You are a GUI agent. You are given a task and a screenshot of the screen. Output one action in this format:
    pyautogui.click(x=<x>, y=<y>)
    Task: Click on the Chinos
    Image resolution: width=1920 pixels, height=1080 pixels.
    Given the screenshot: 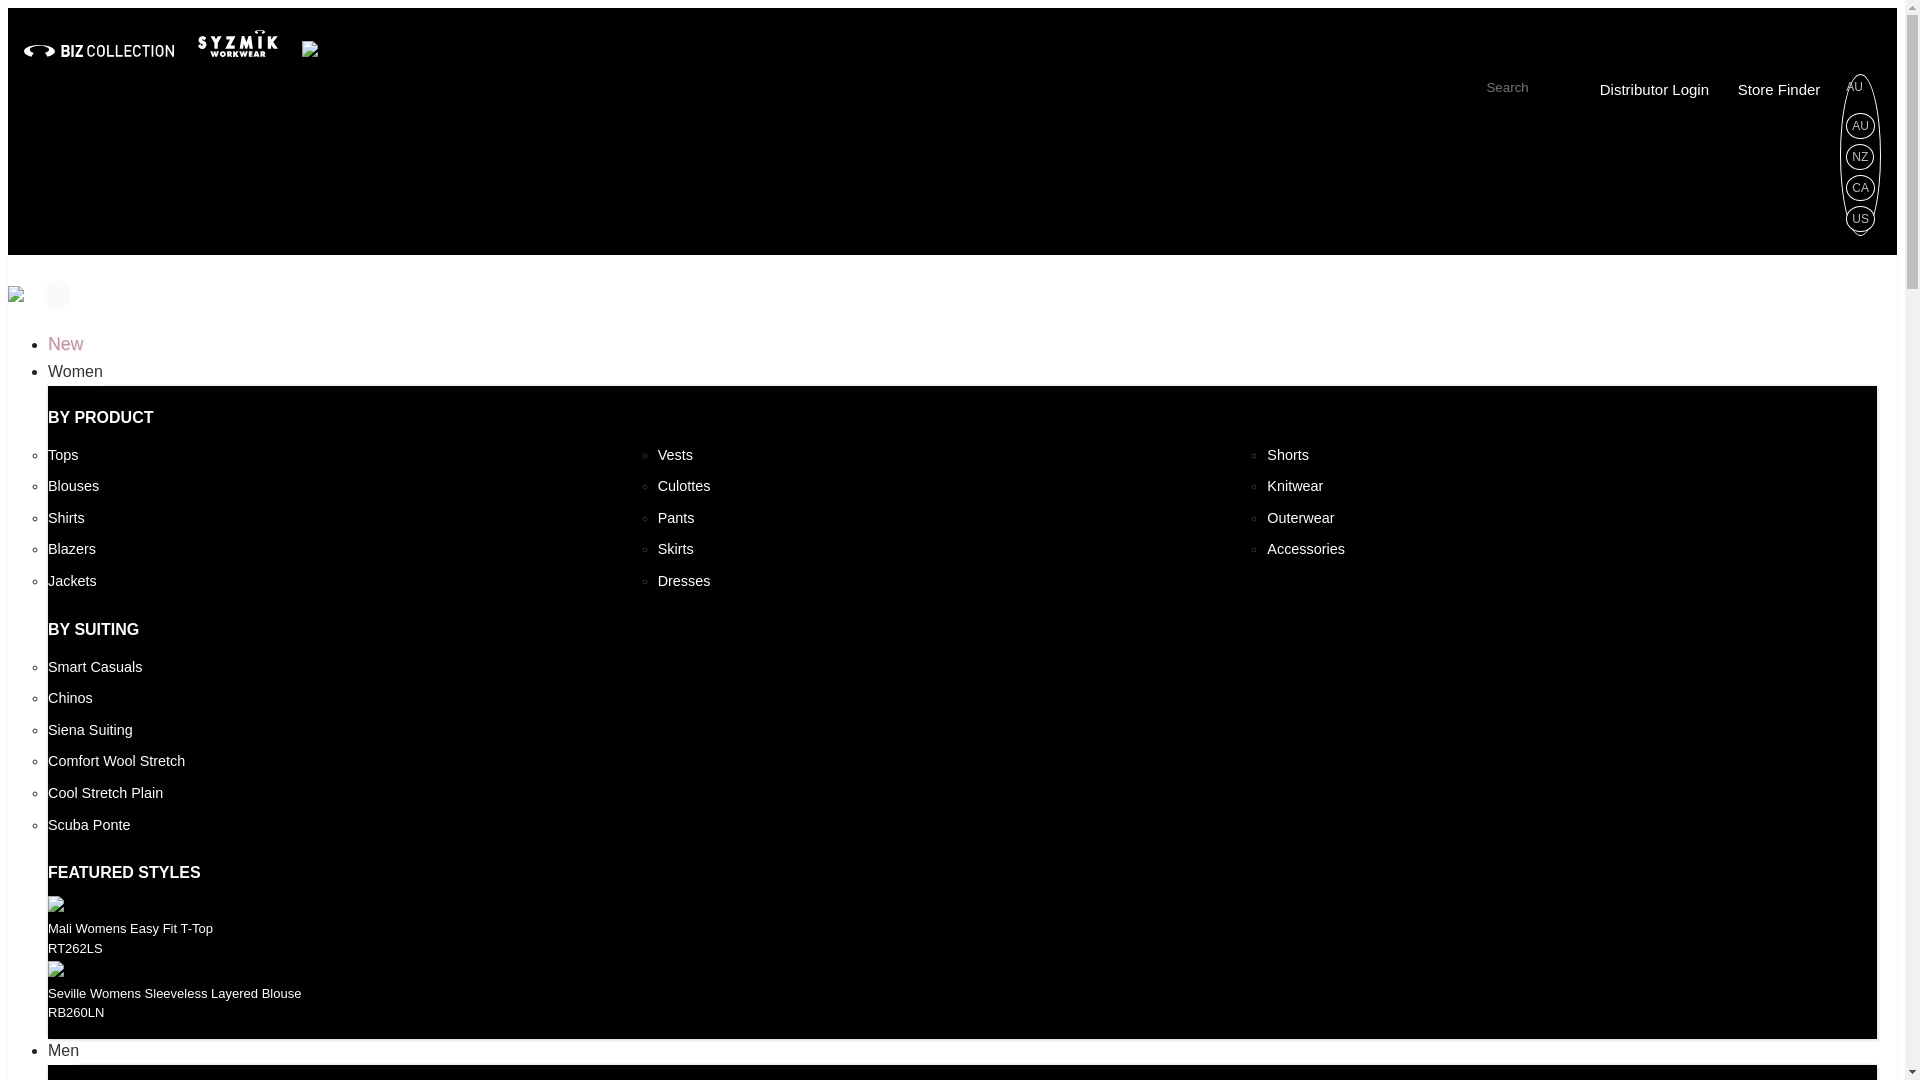 What is the action you would take?
    pyautogui.click(x=70, y=698)
    